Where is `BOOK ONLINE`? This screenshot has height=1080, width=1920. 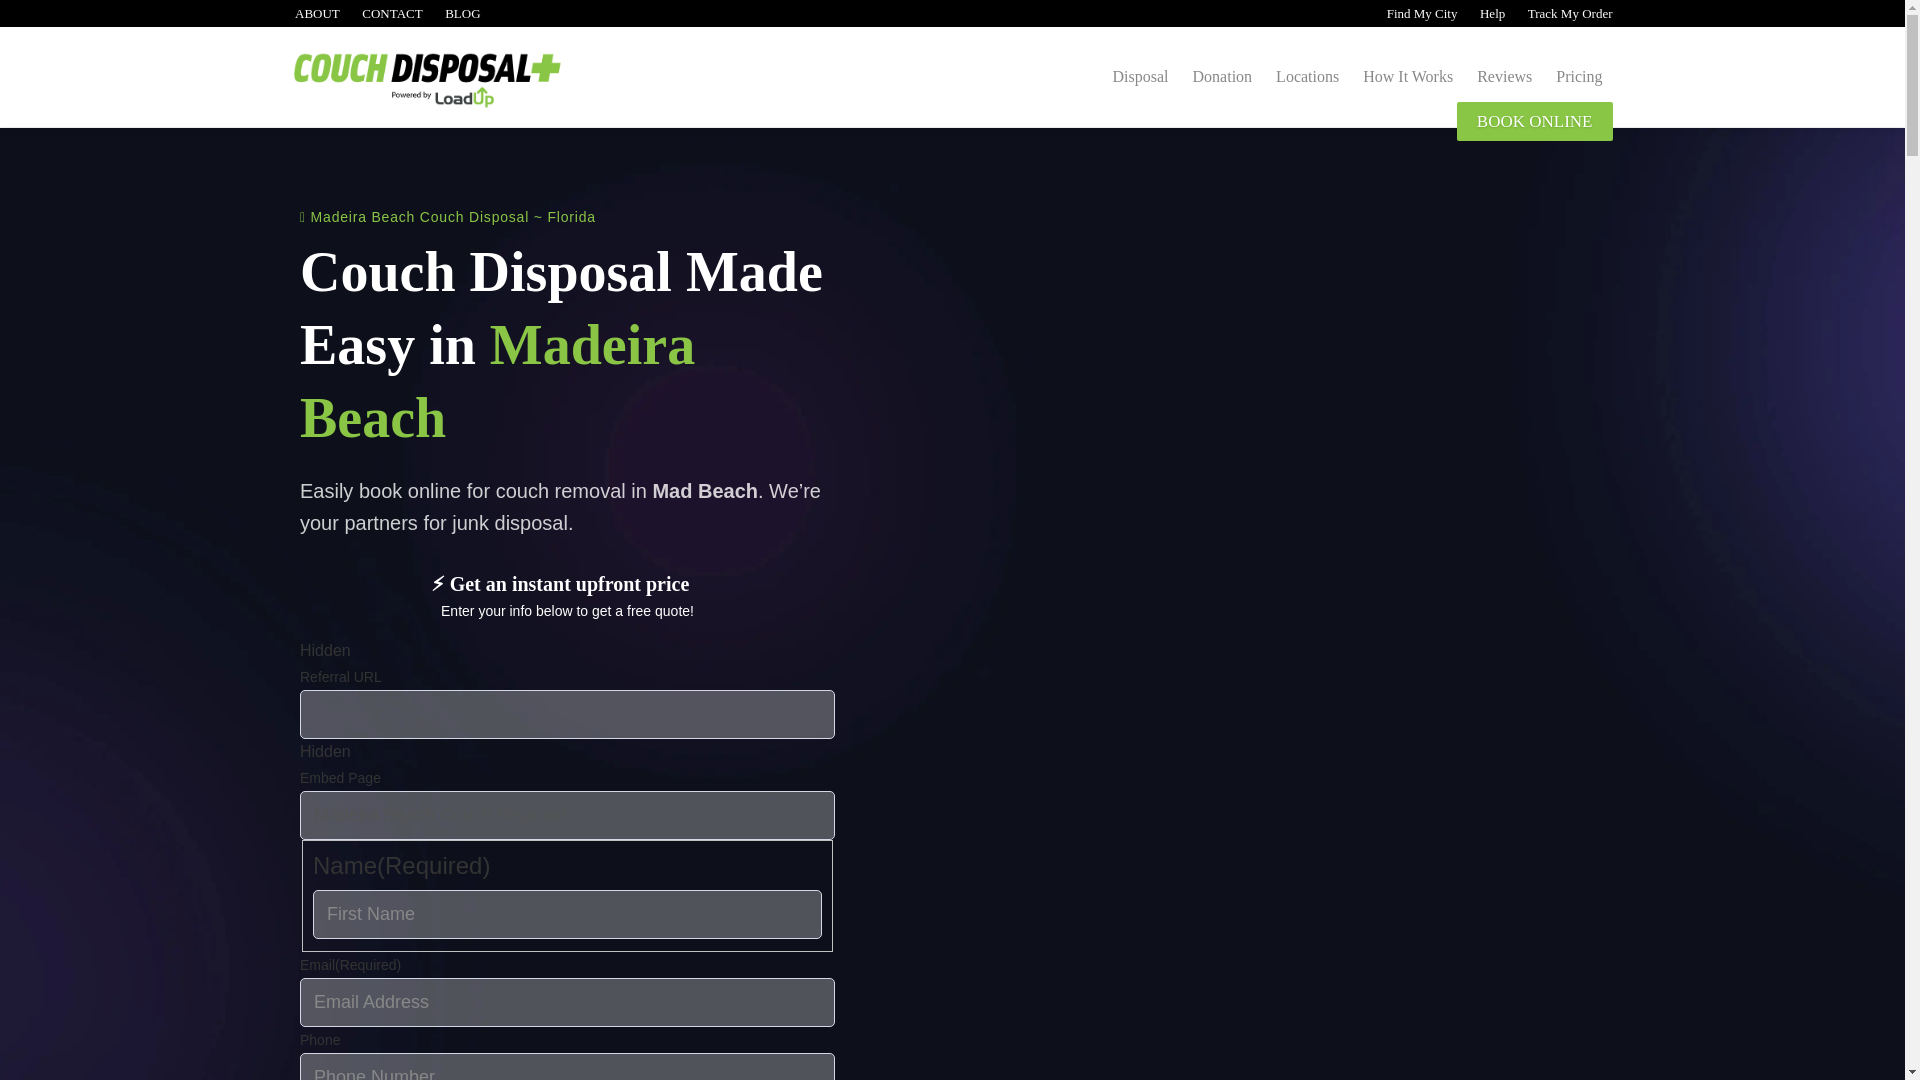
BOOK ONLINE is located at coordinates (1534, 121).